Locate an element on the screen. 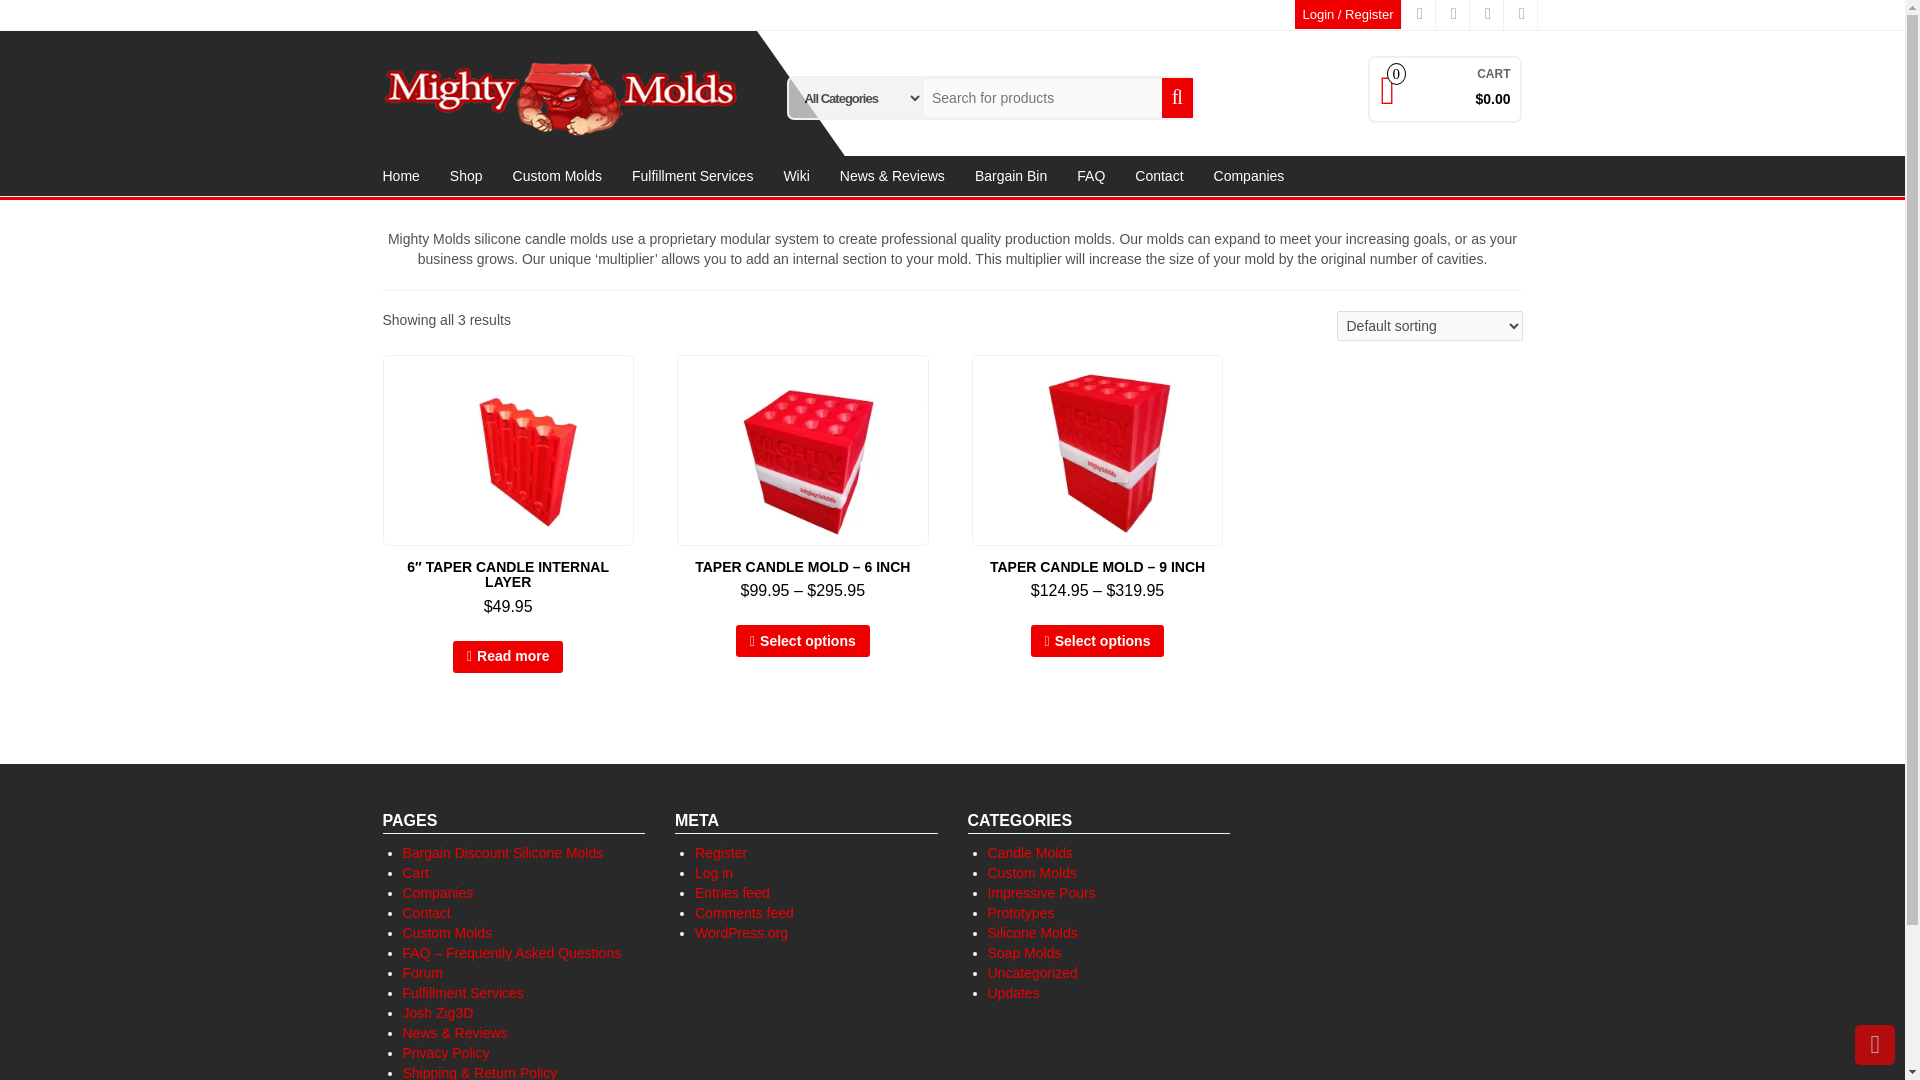 This screenshot has height=1080, width=1920. Contact is located at coordinates (1158, 175).